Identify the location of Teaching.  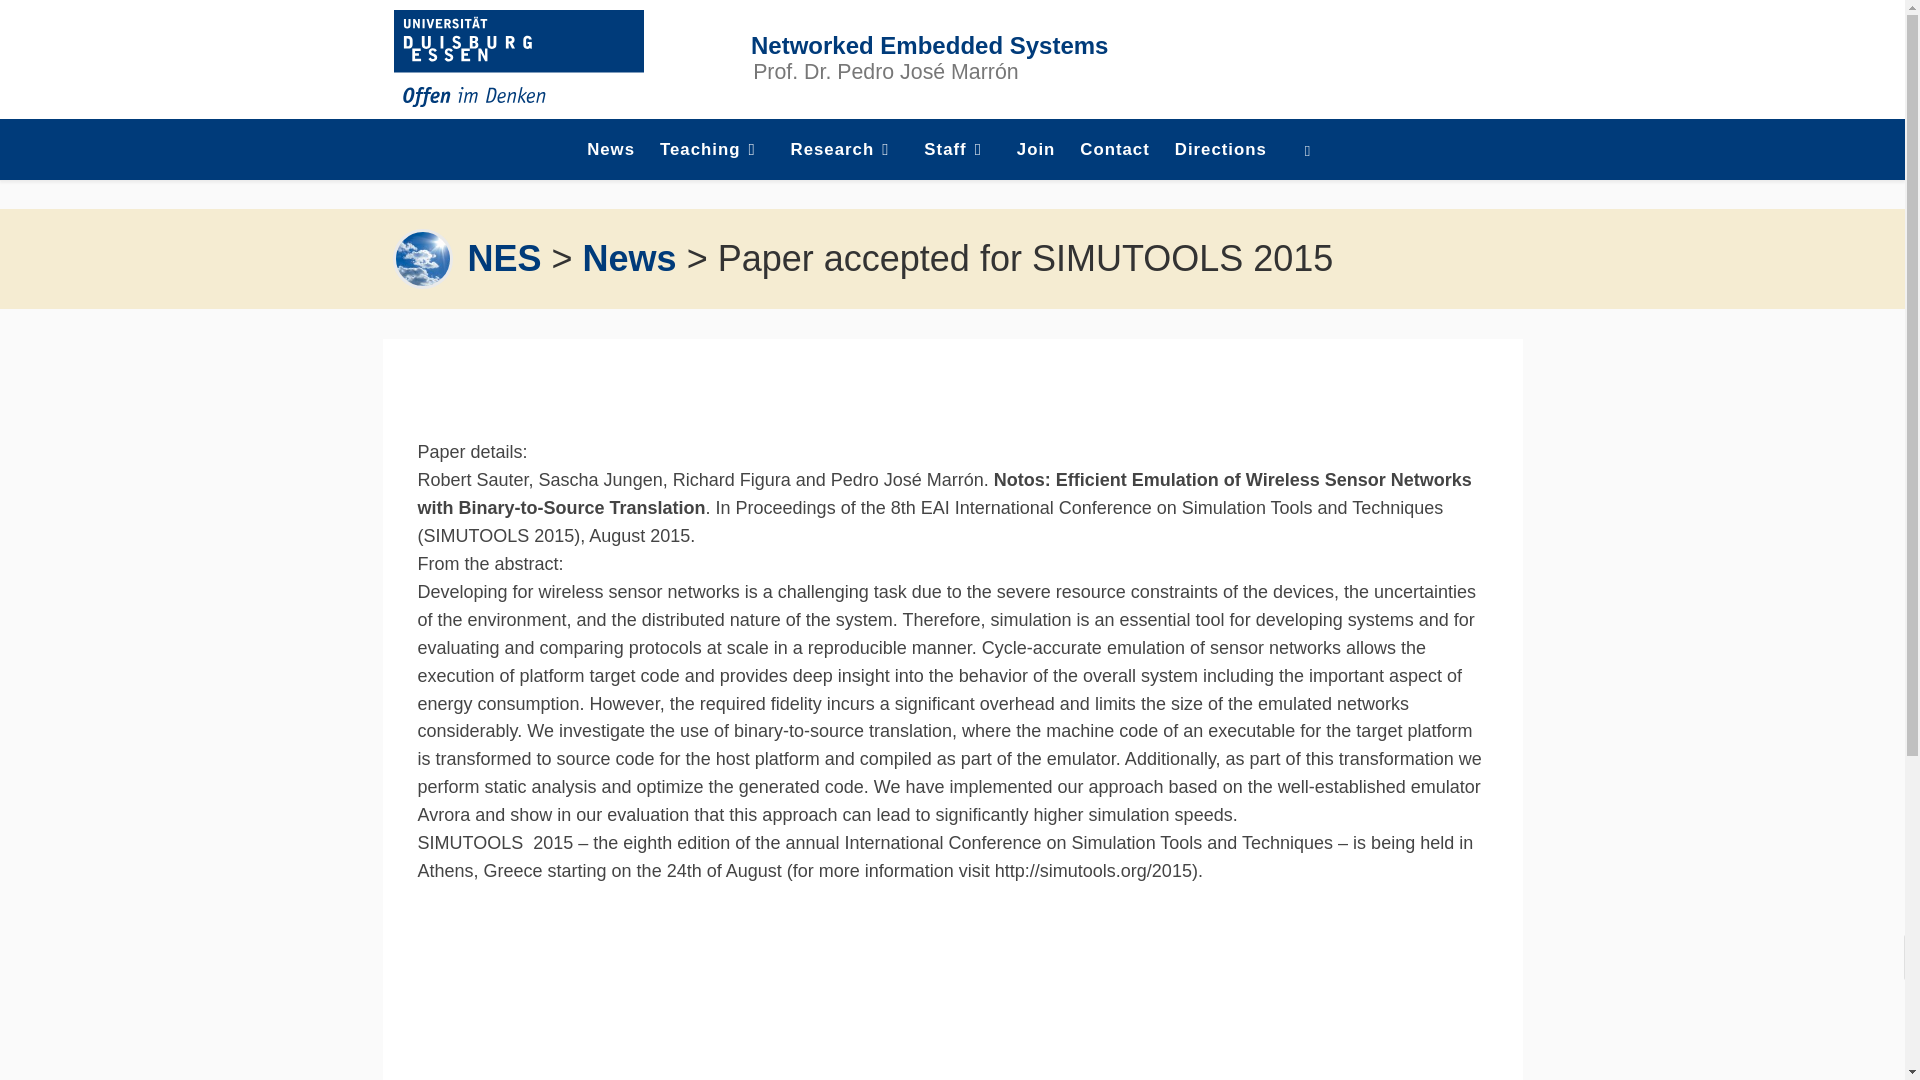
(712, 150).